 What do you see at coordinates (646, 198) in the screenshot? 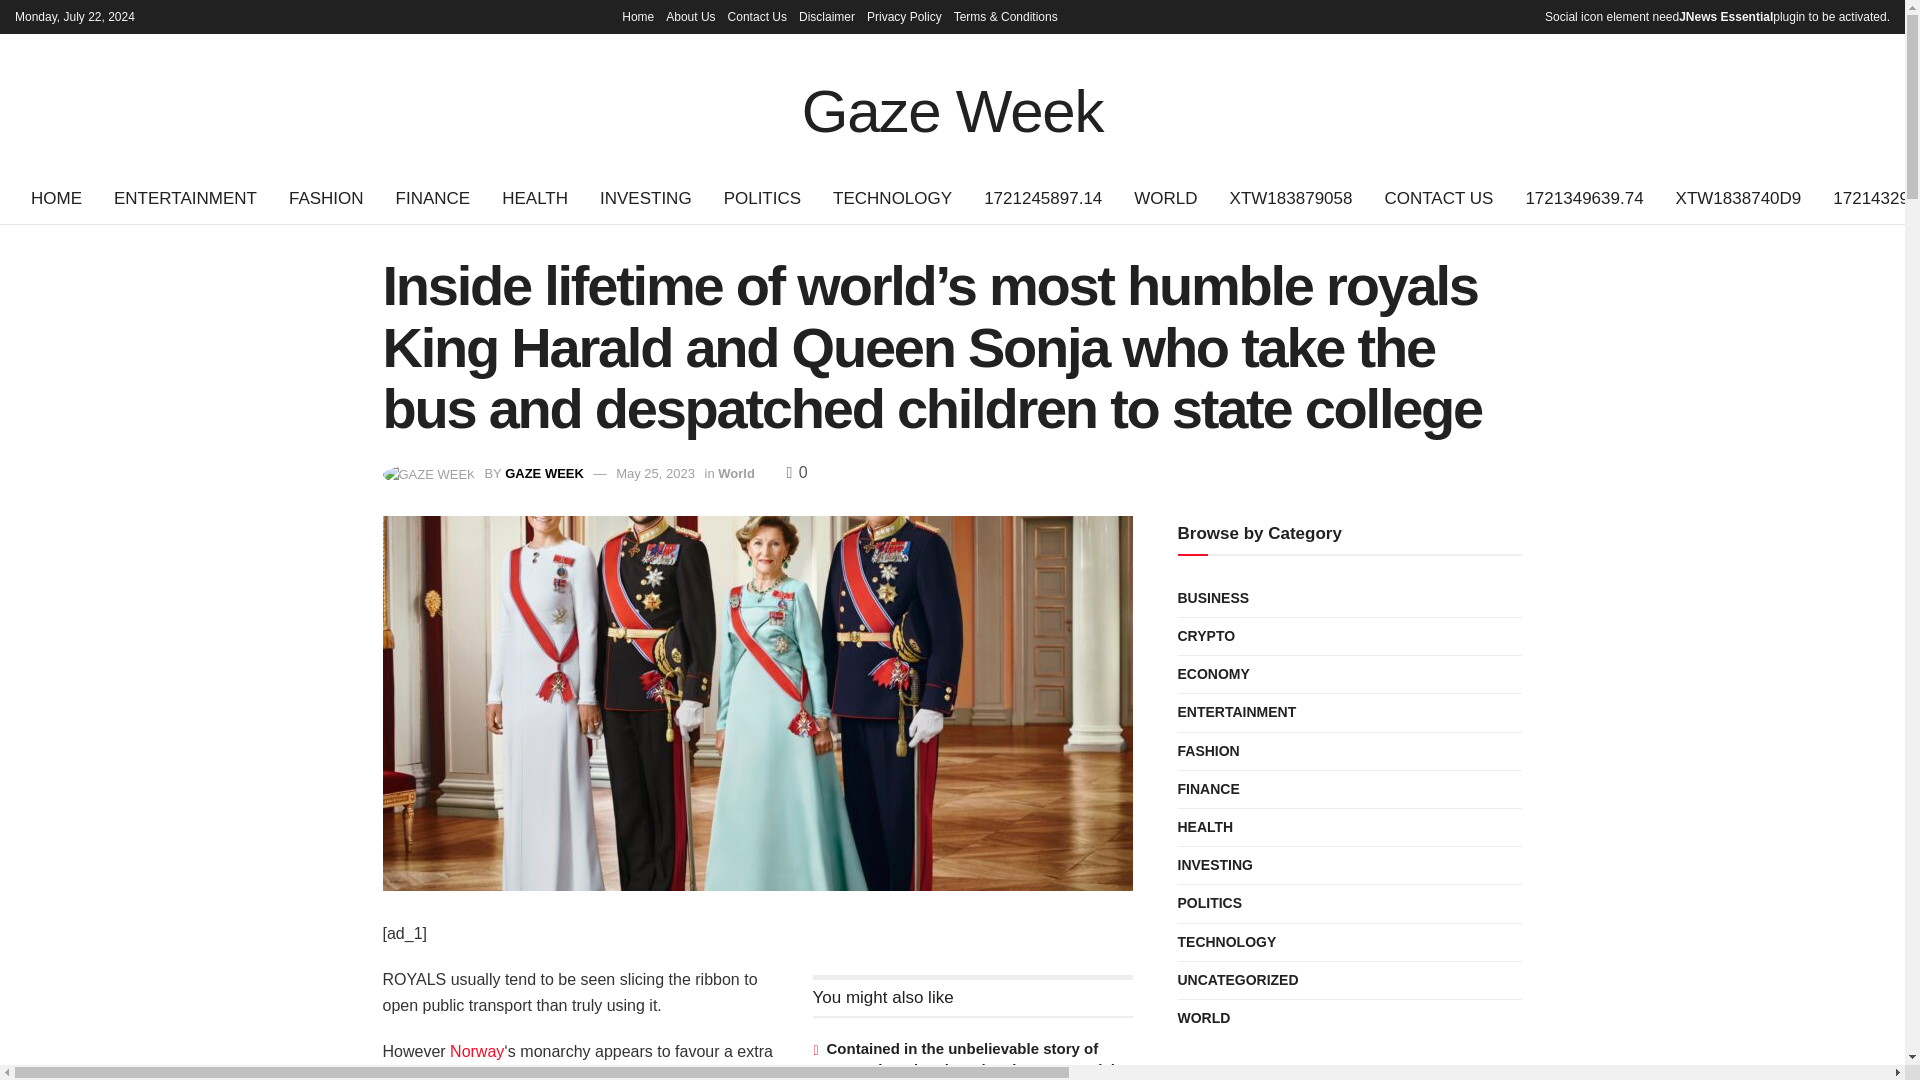
I see `INVESTING` at bounding box center [646, 198].